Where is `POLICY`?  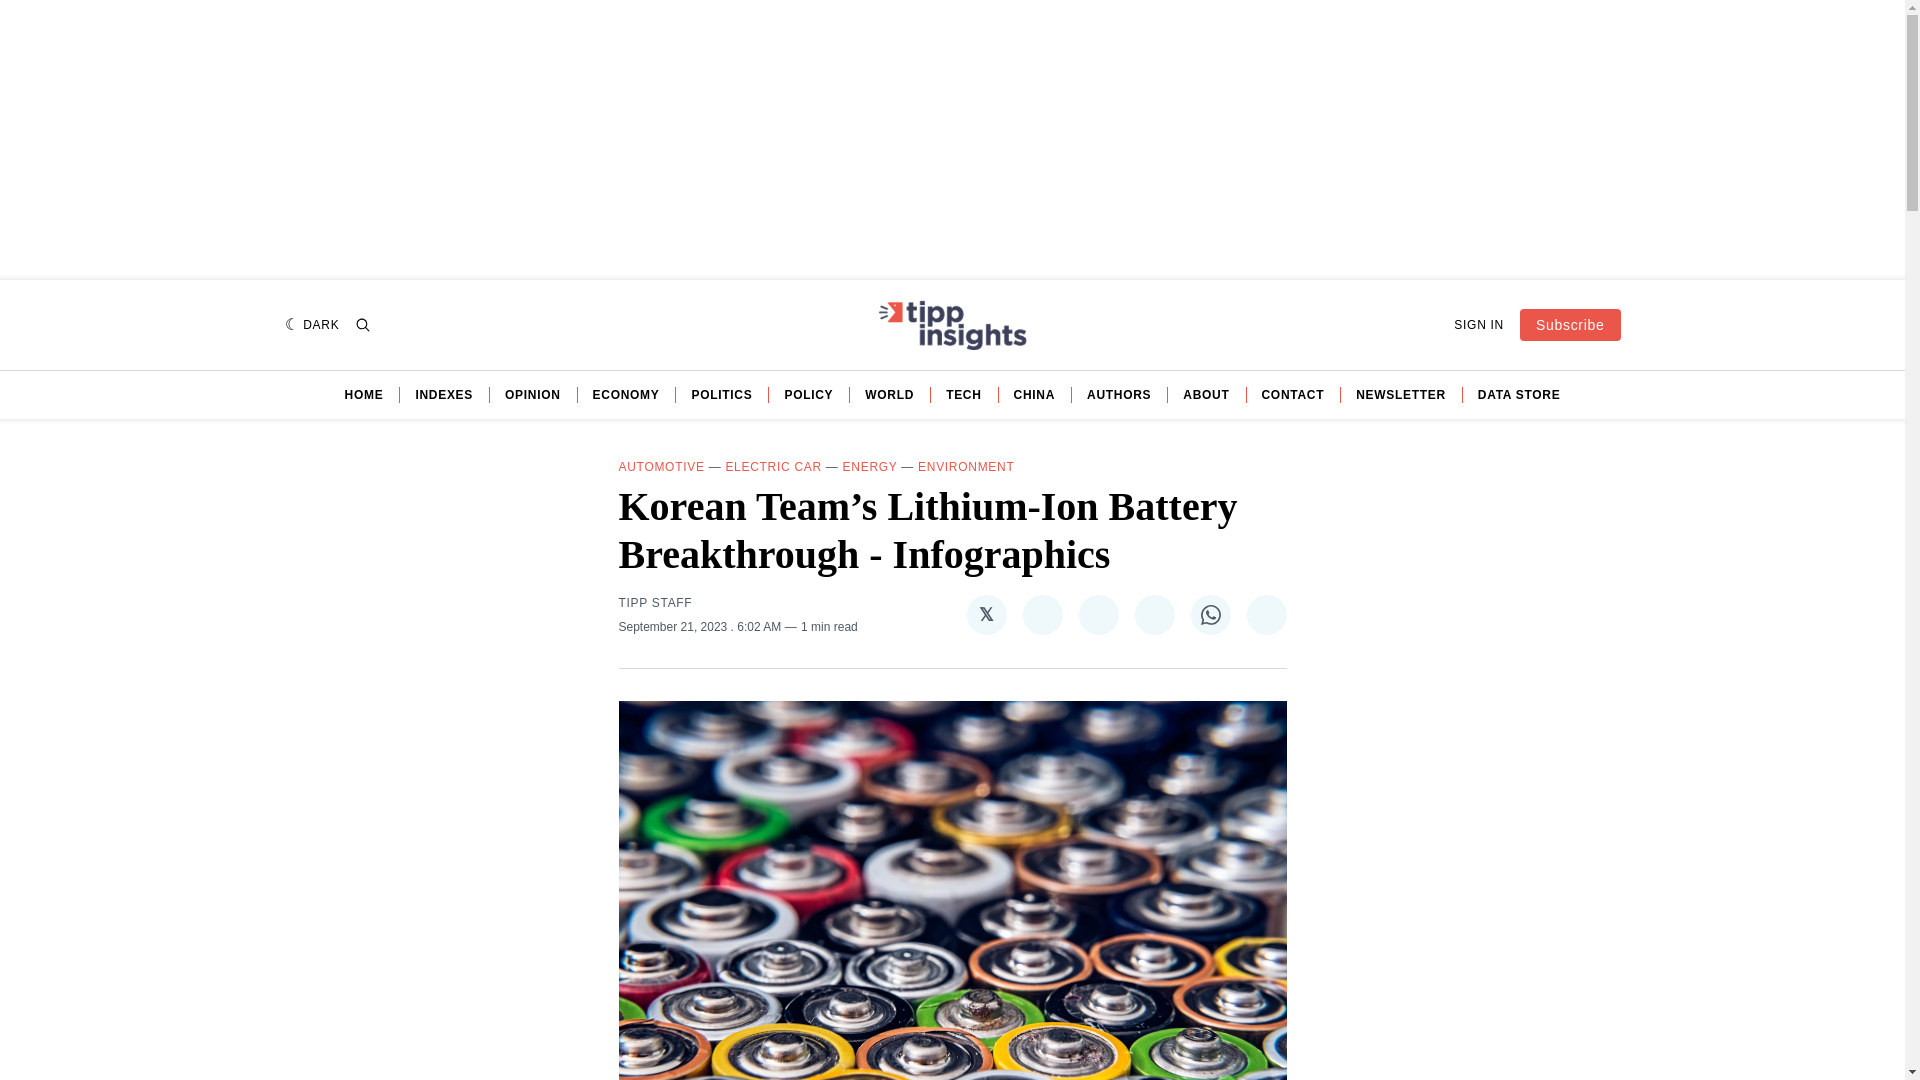
POLICY is located at coordinates (808, 394).